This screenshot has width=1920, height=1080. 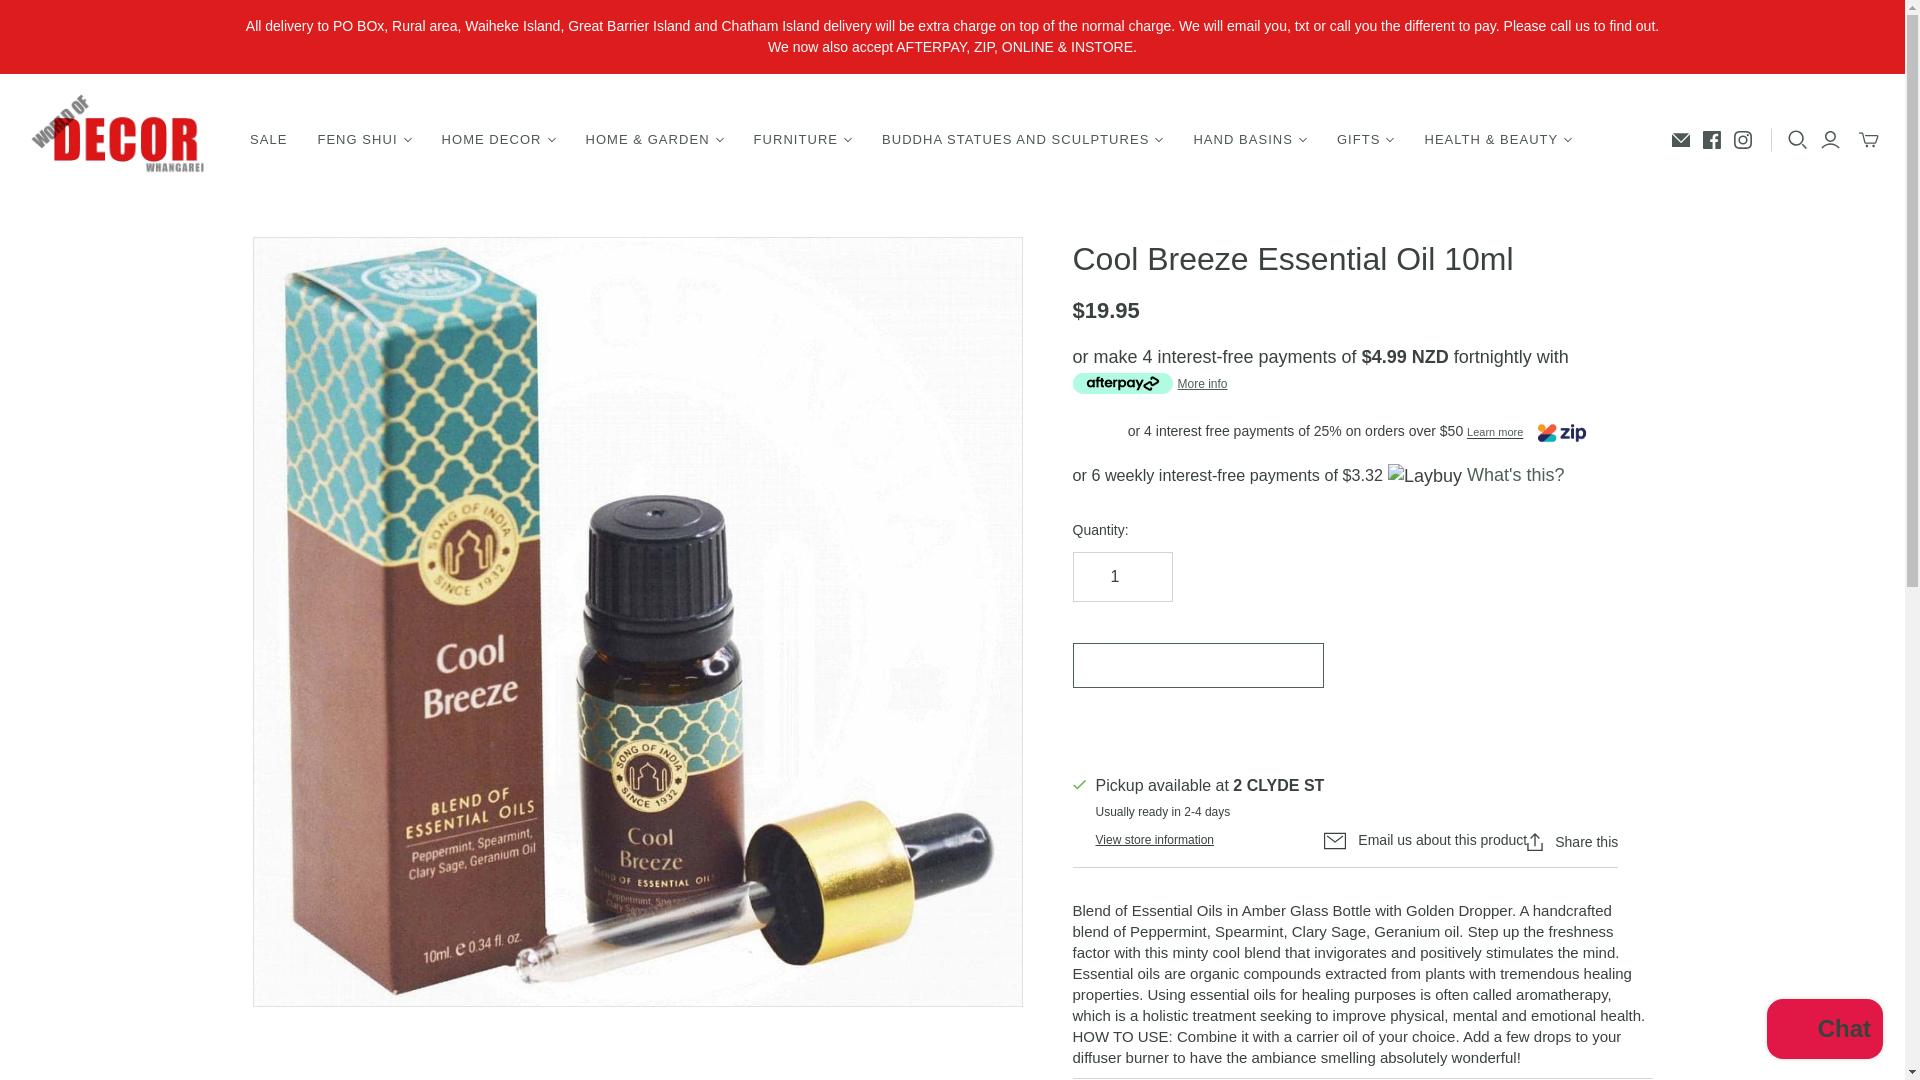 I want to click on 1, so click(x=1121, y=576).